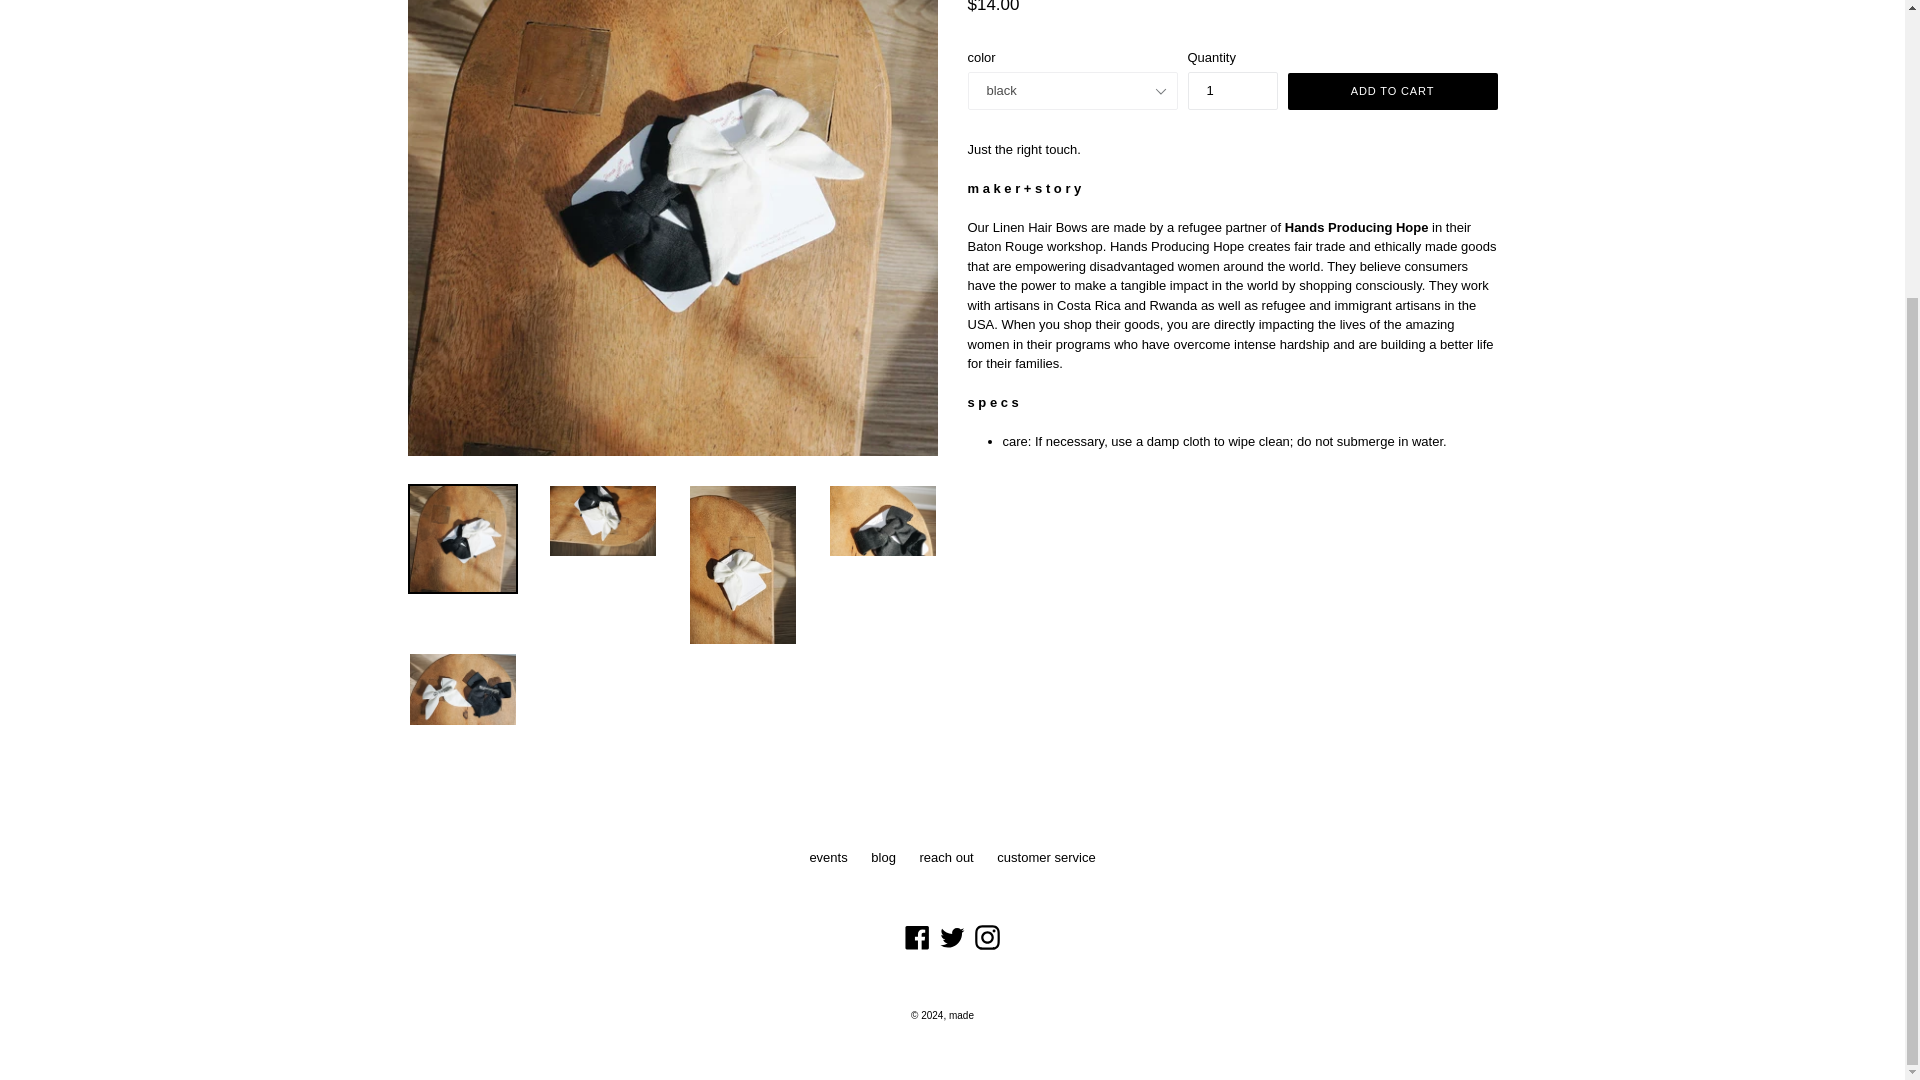  I want to click on 1, so click(1233, 91).